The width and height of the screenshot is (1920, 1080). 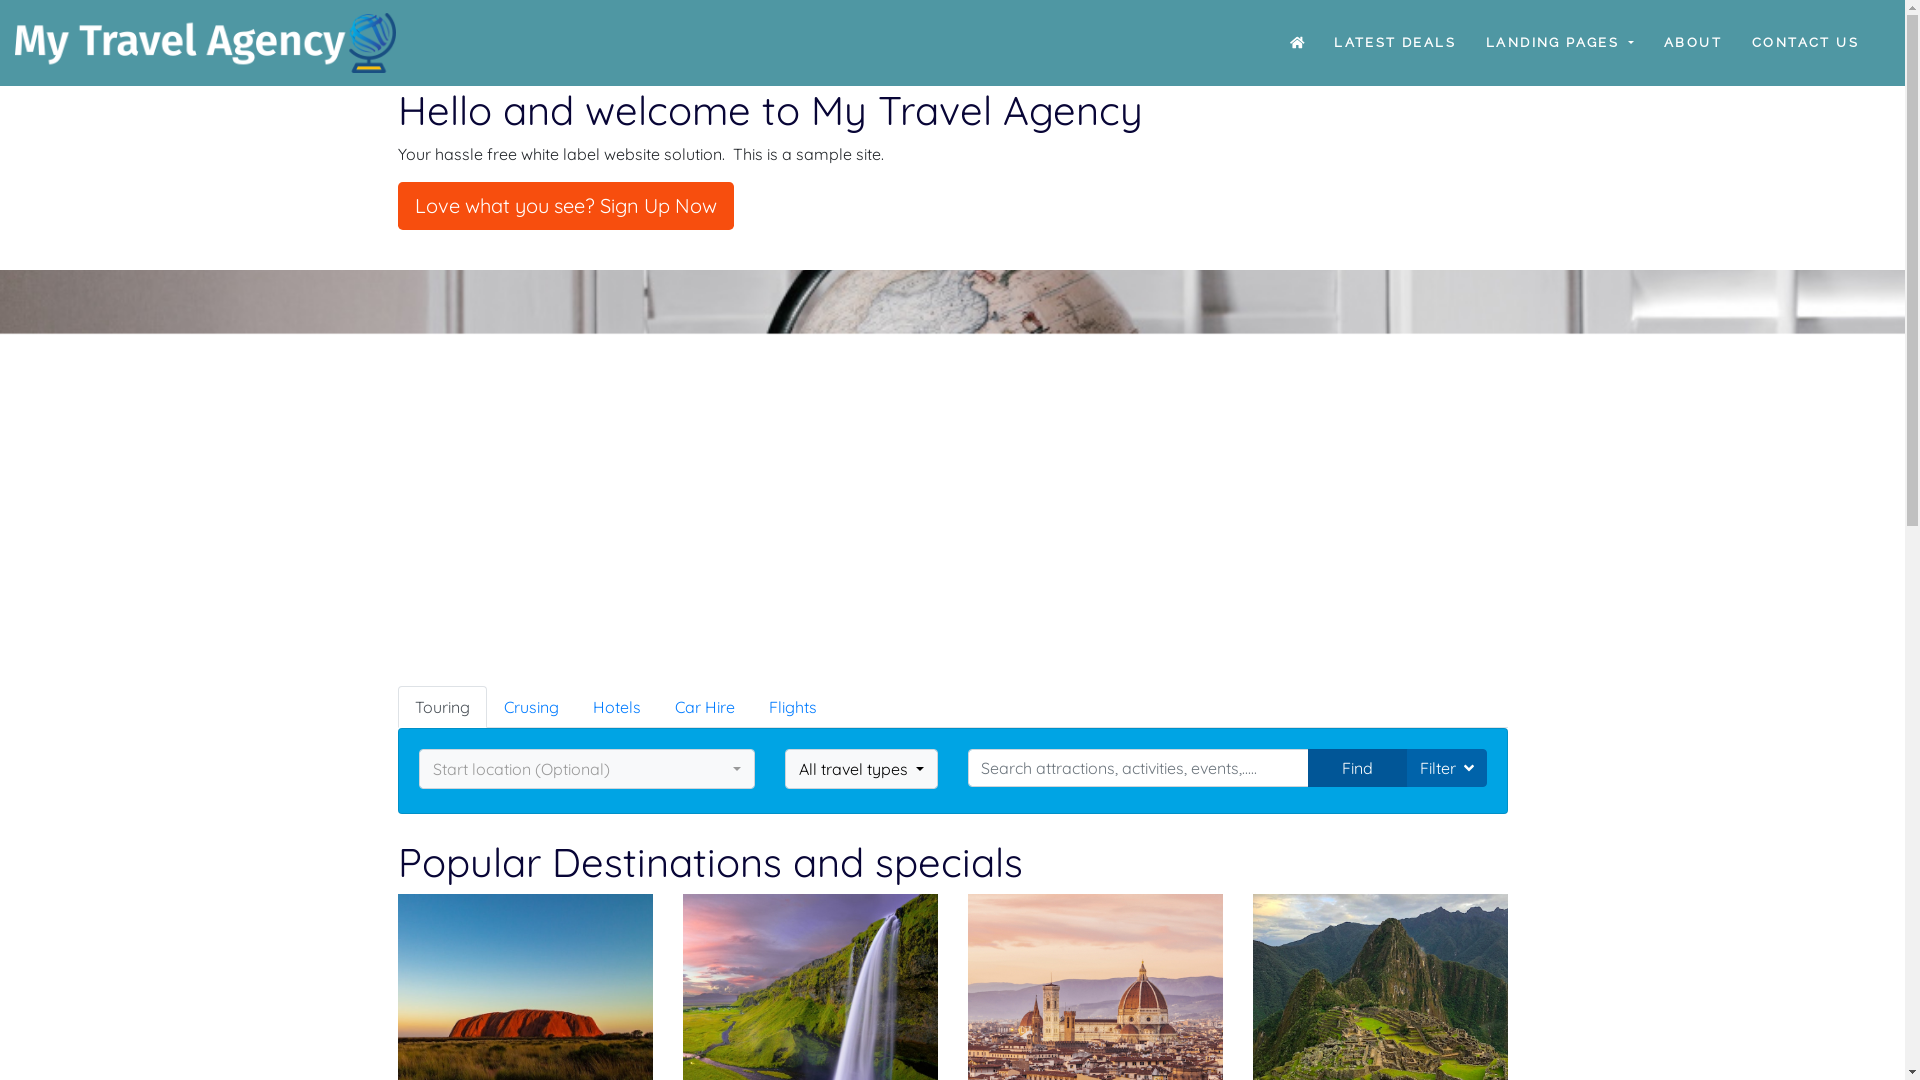 What do you see at coordinates (566, 206) in the screenshot?
I see `Love what you see? Sign Up Now` at bounding box center [566, 206].